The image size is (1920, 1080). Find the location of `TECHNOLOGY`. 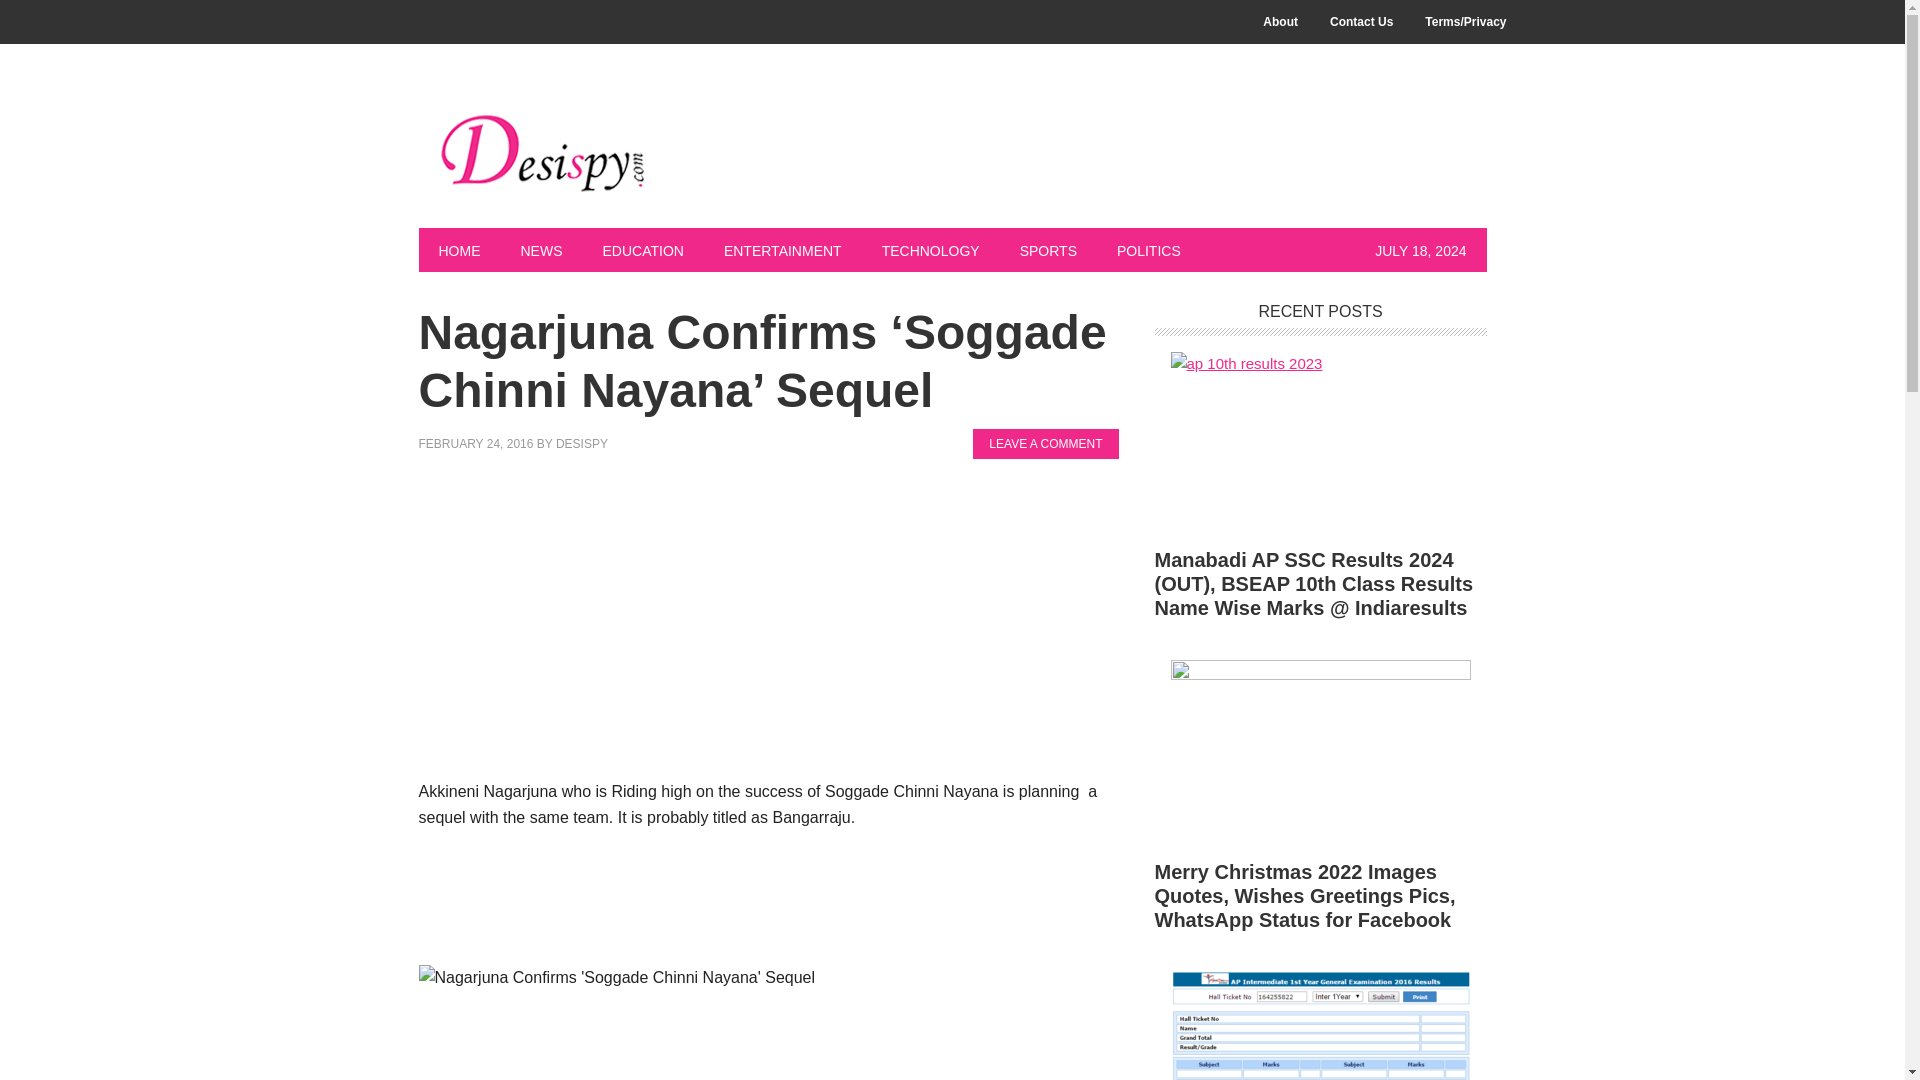

TECHNOLOGY is located at coordinates (931, 250).